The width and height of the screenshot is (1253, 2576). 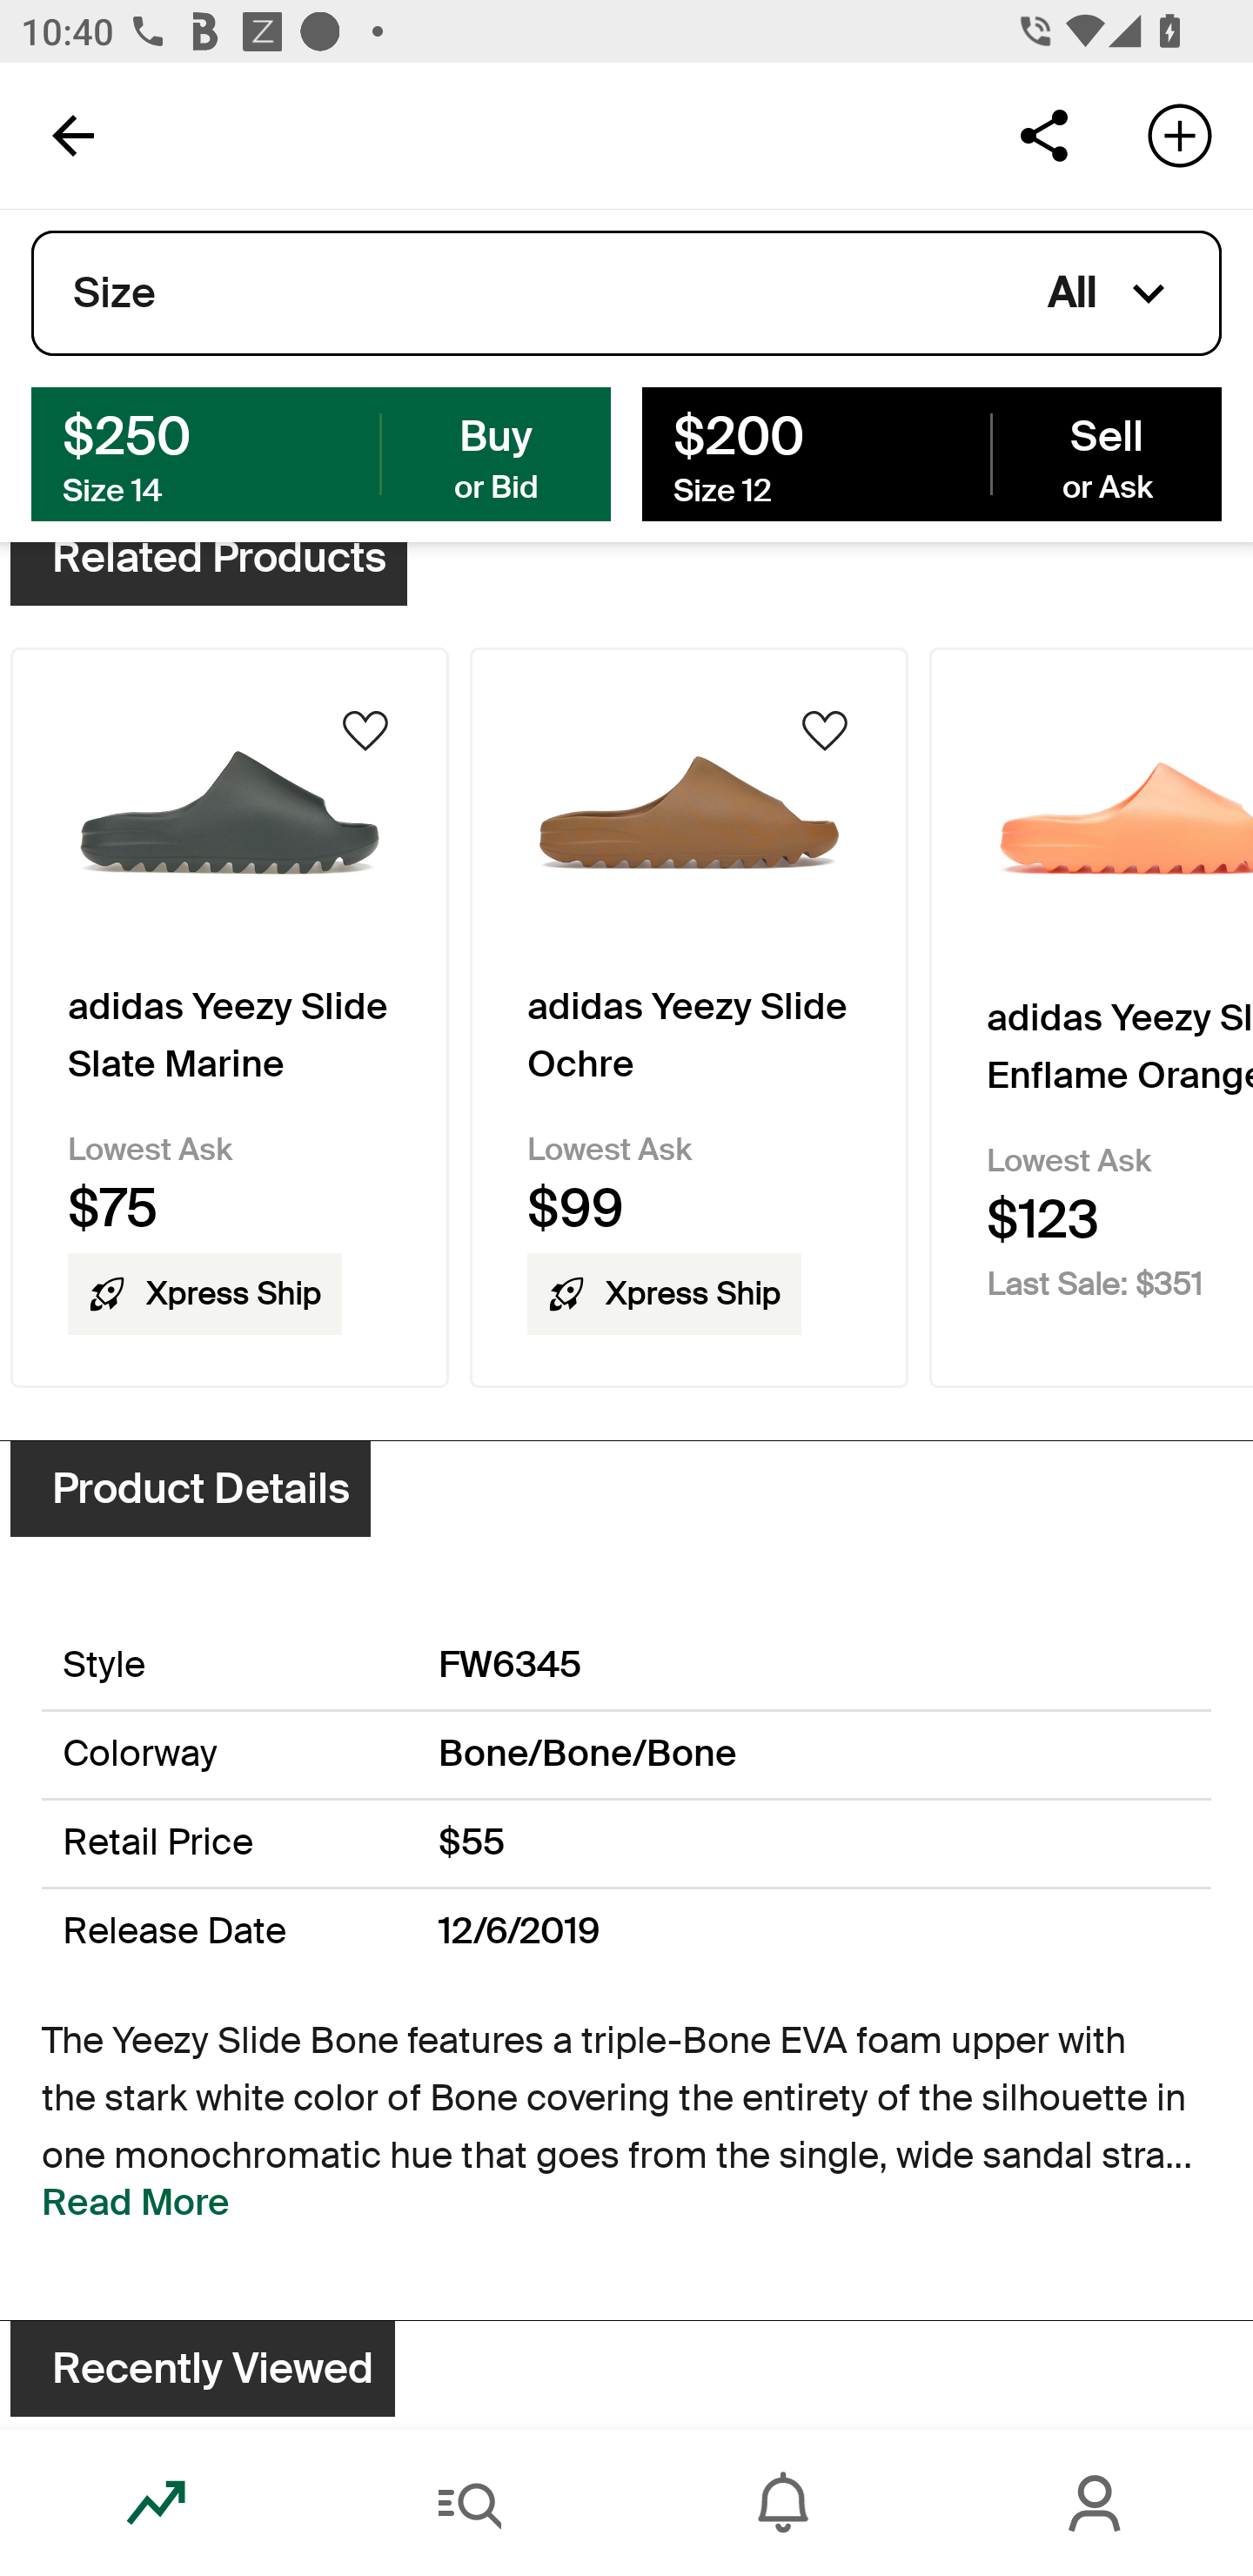 What do you see at coordinates (1180, 134) in the screenshot?
I see `Add` at bounding box center [1180, 134].